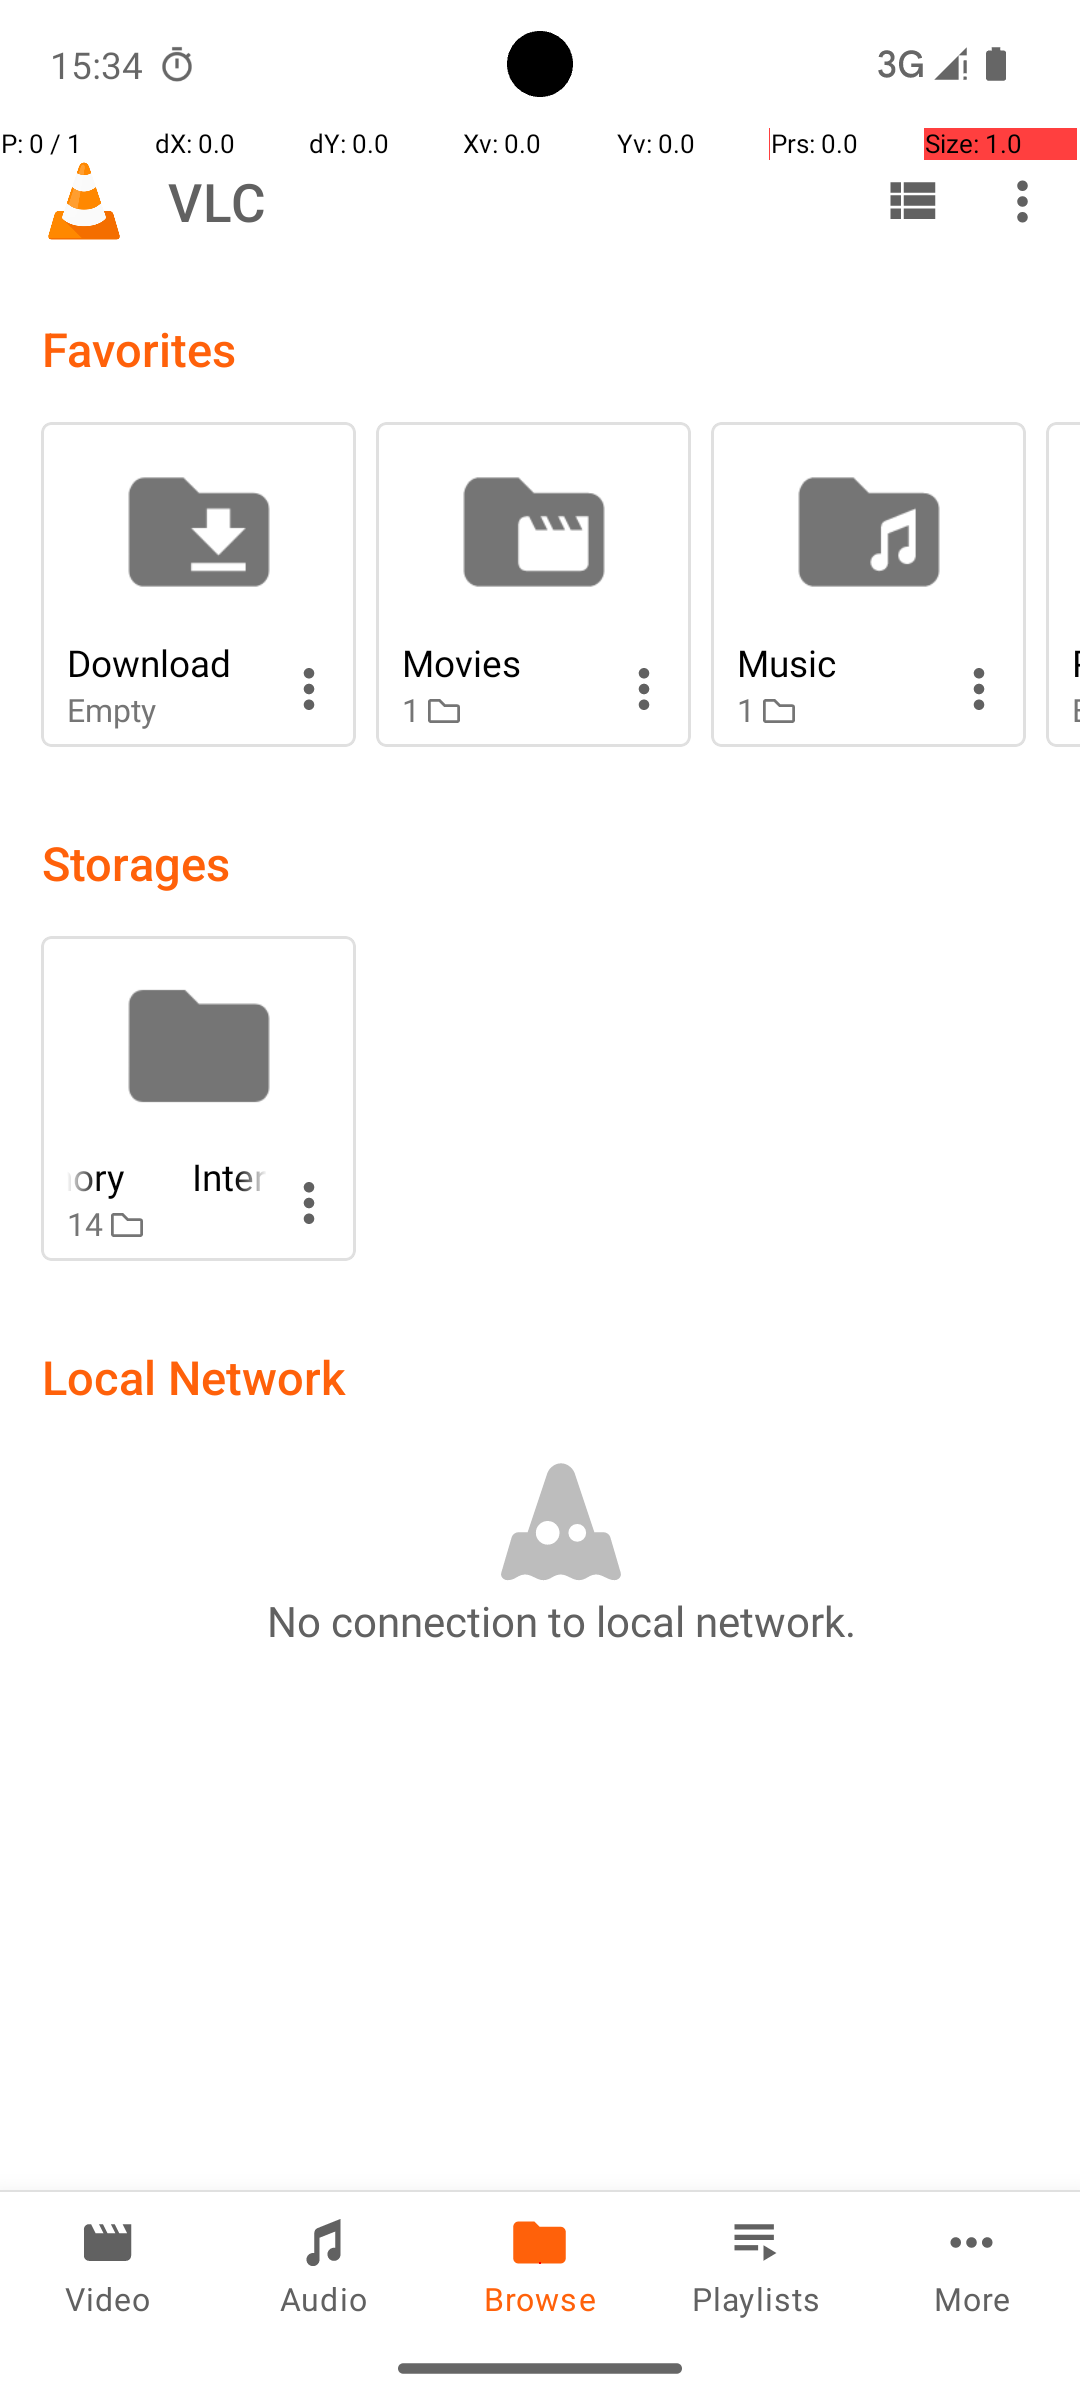 The width and height of the screenshot is (1080, 2400). Describe the element at coordinates (198, 1098) in the screenshot. I see `Folder: Internal memory, 14 subfolders` at that location.